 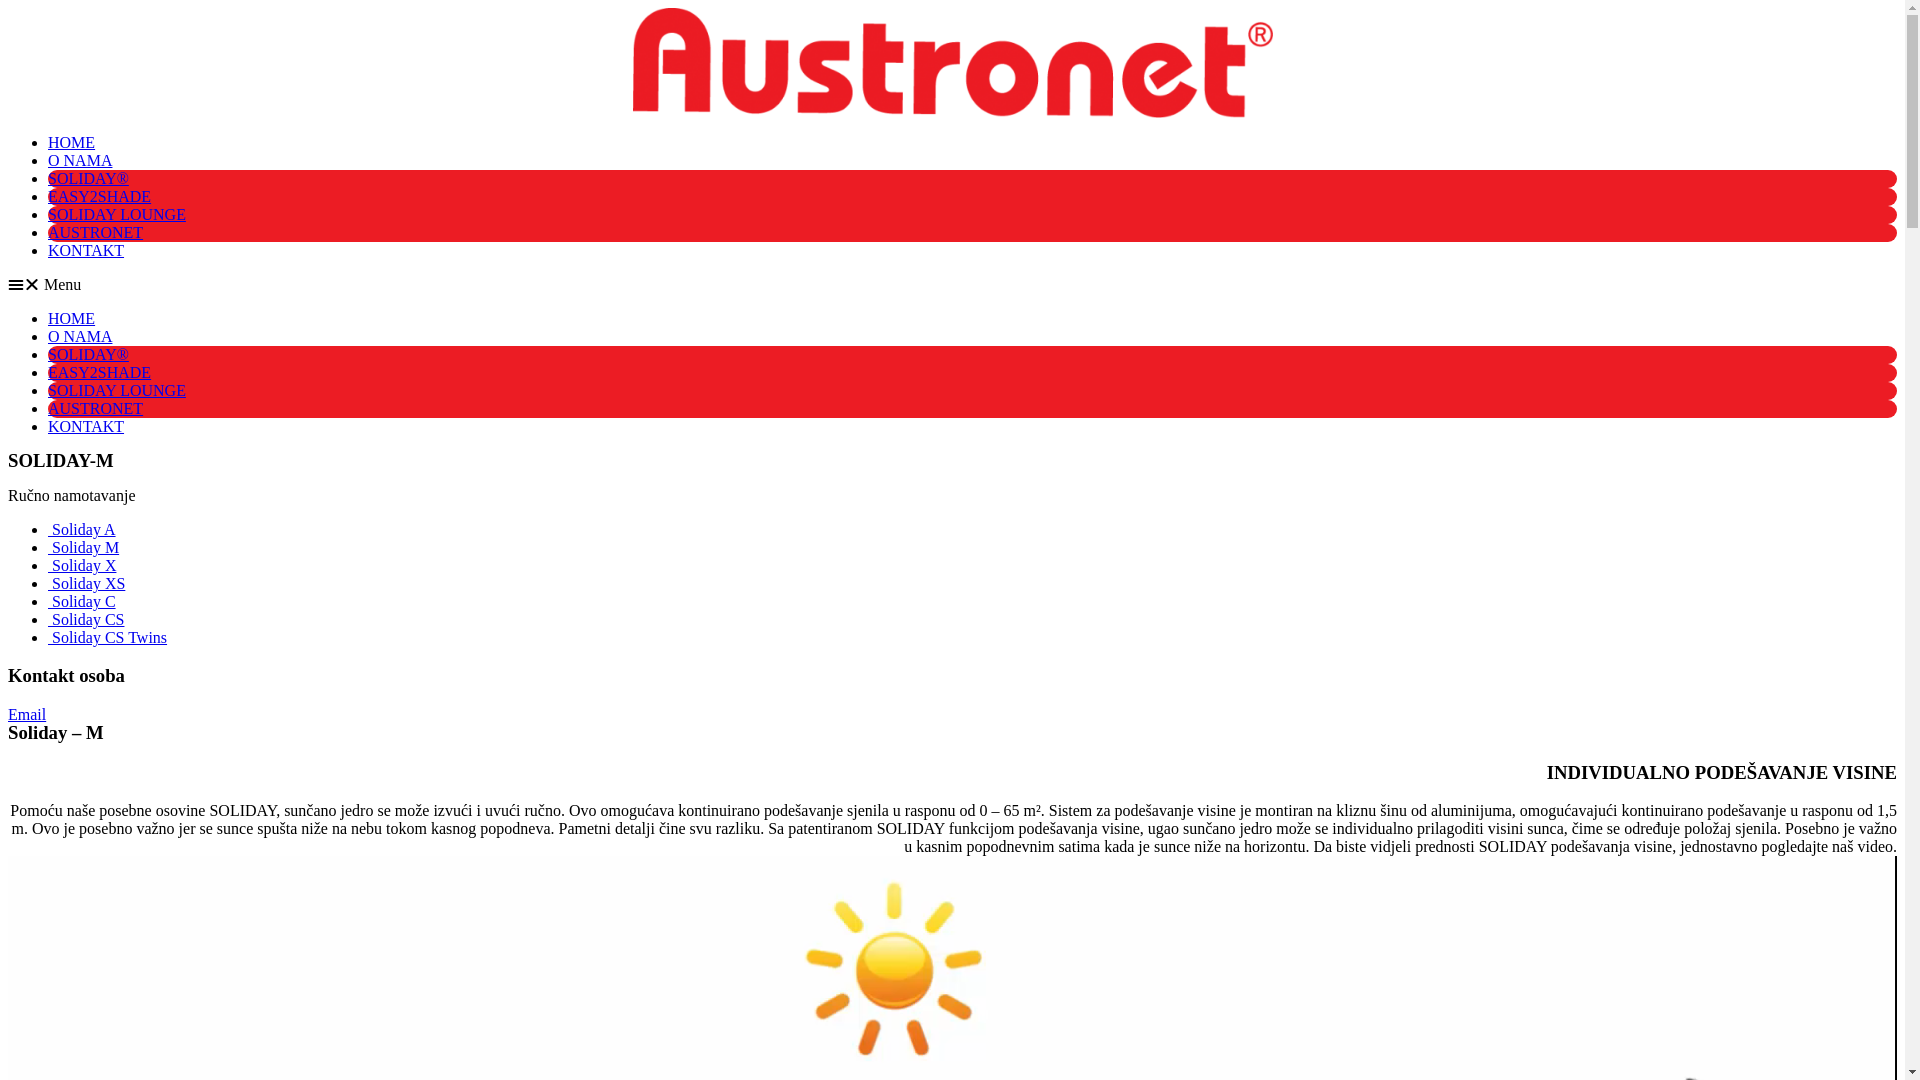 What do you see at coordinates (117, 390) in the screenshot?
I see `SOLIDAY LOUNGE` at bounding box center [117, 390].